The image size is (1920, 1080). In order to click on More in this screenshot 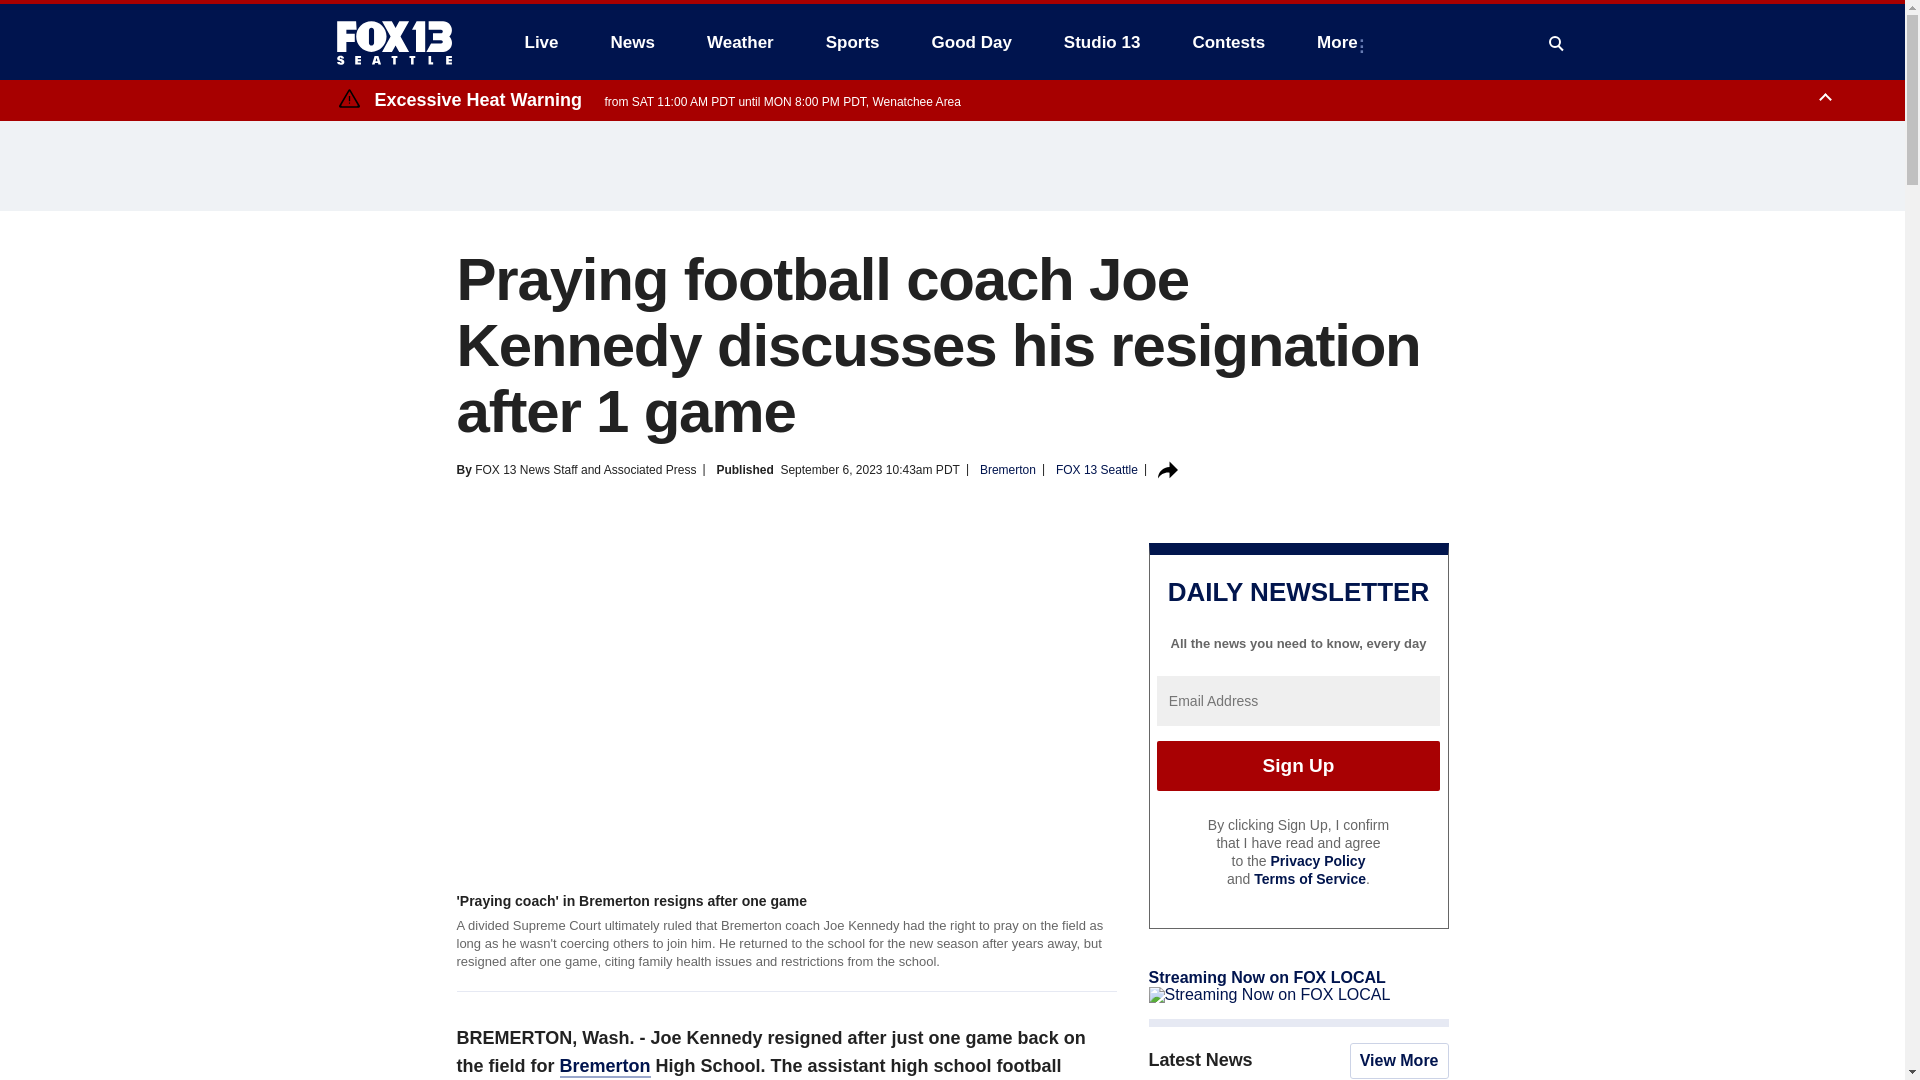, I will do `click(1342, 42)`.